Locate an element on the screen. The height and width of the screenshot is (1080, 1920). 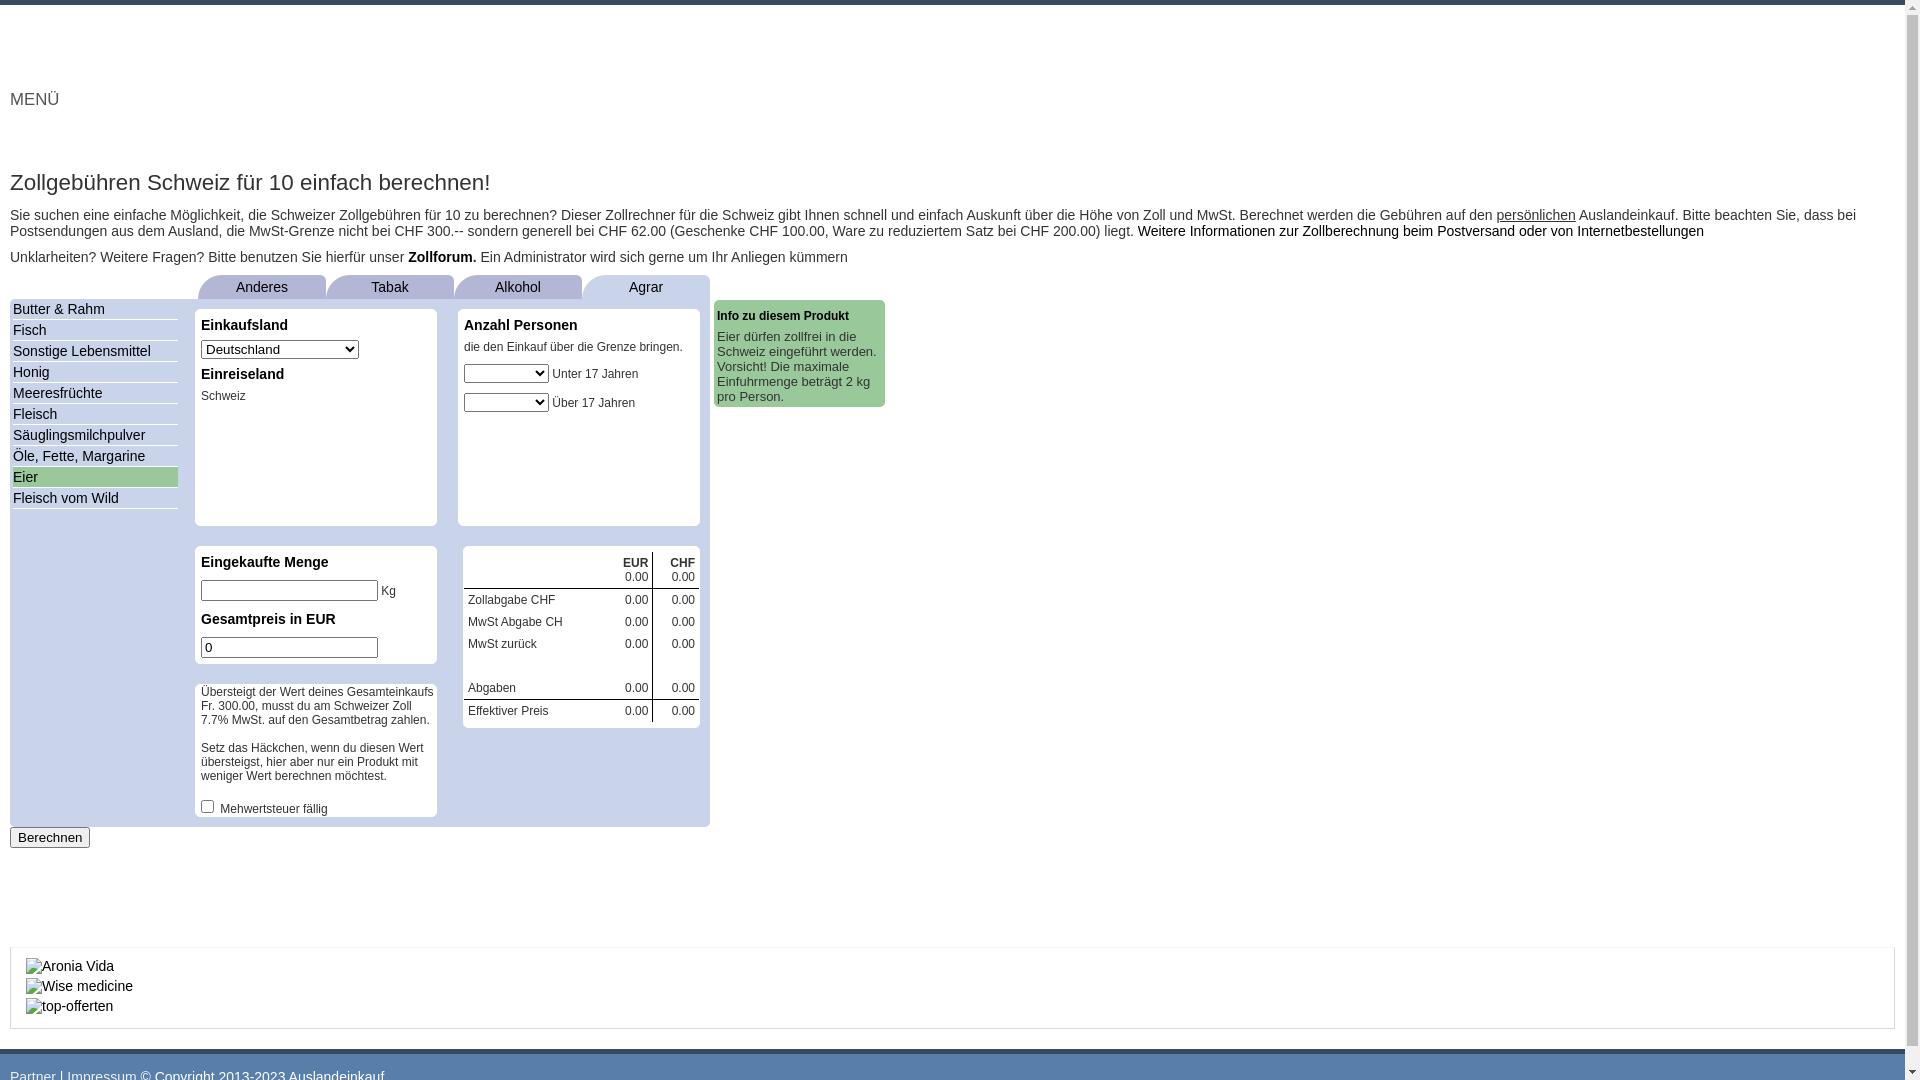
Fleisch vom Wild is located at coordinates (66, 498).